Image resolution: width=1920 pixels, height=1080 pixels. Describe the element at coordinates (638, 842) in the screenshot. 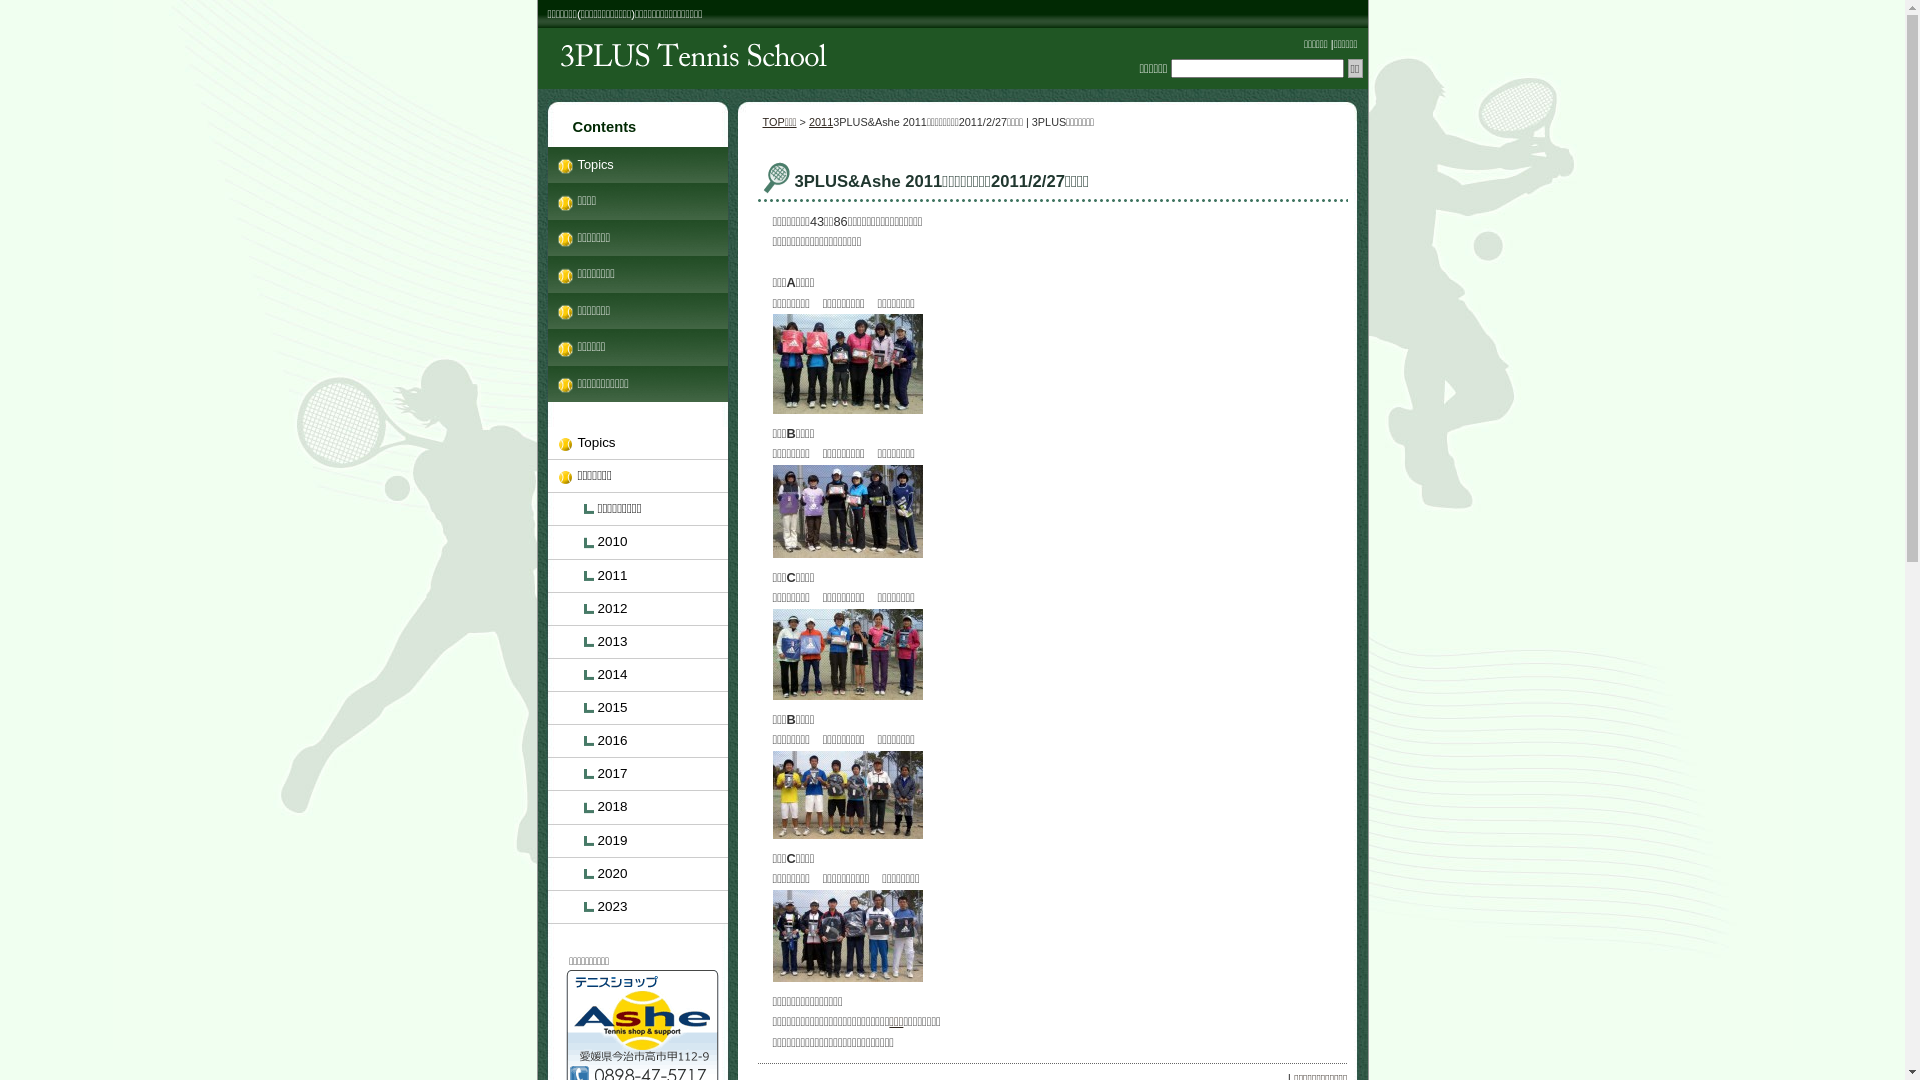

I see `2019` at that location.